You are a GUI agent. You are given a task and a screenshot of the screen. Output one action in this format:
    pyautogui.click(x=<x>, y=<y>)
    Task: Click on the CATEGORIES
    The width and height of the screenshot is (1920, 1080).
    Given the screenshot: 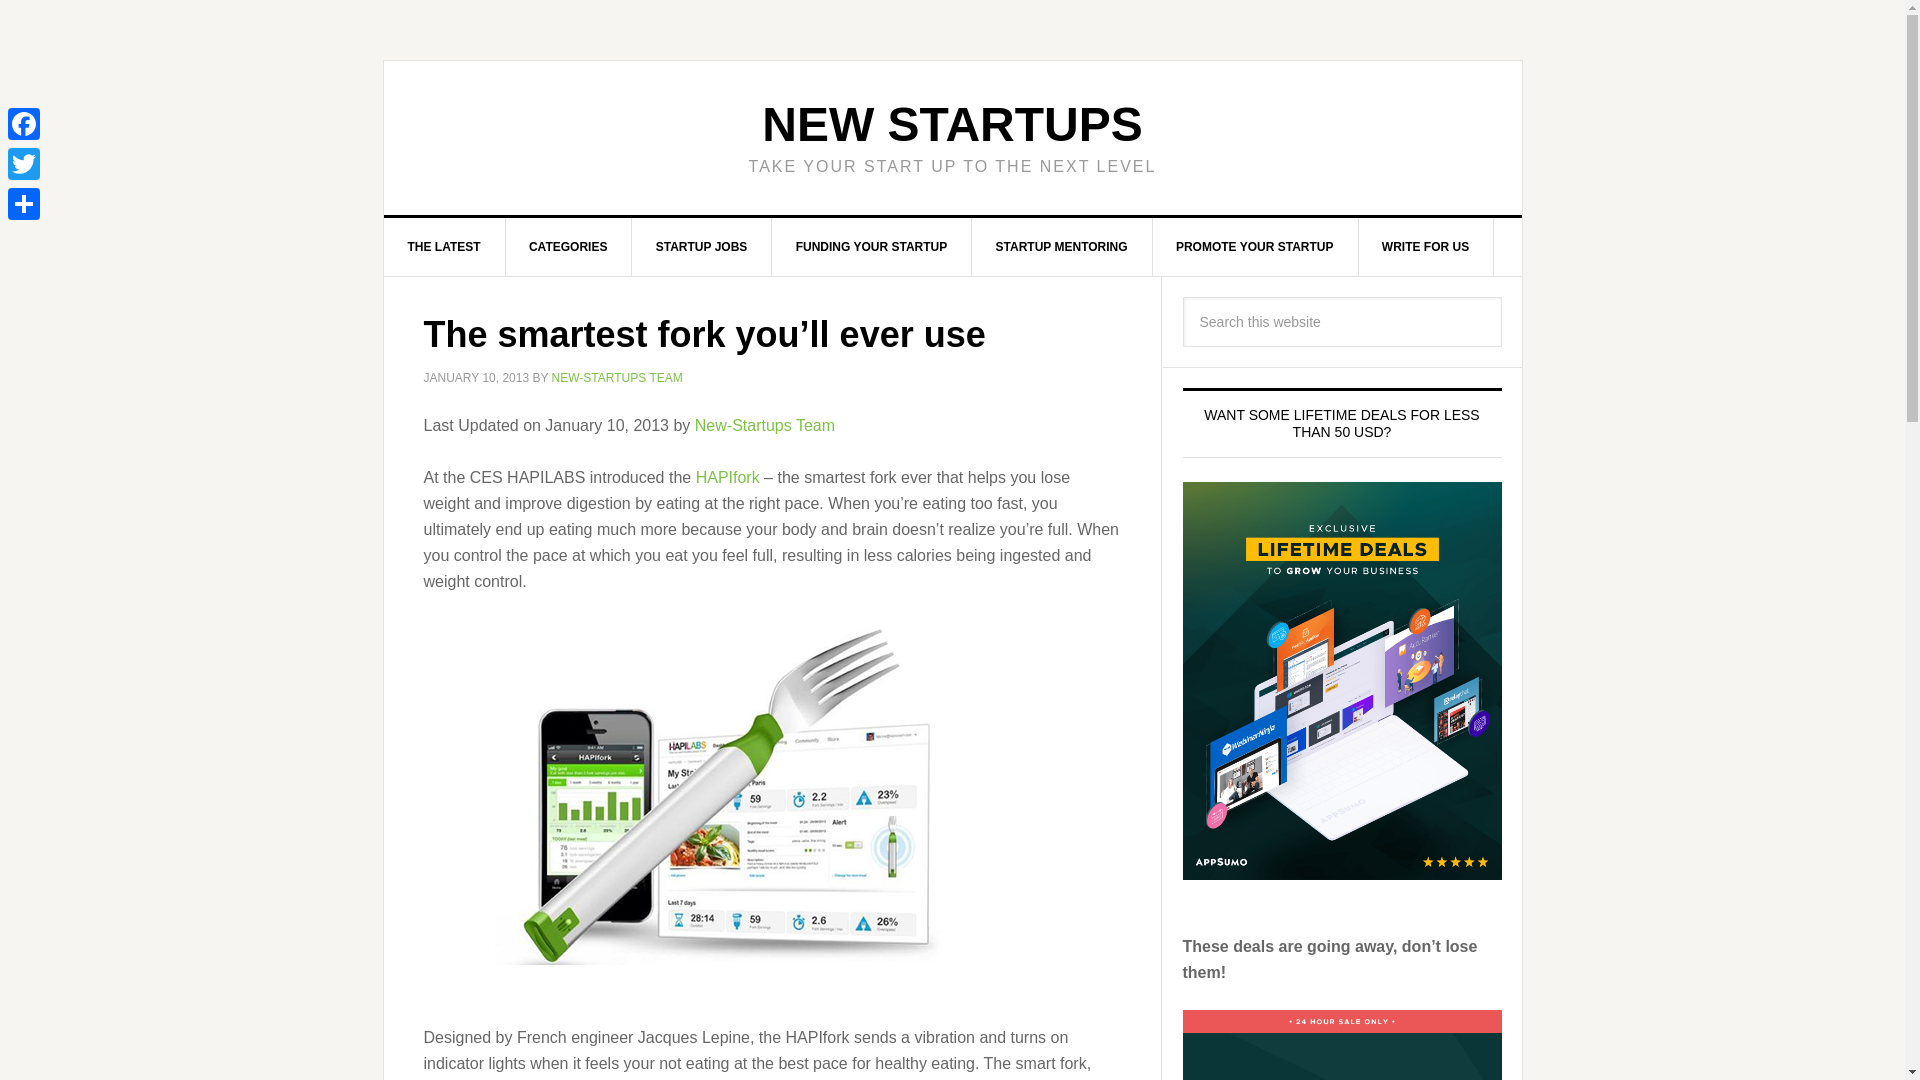 What is the action you would take?
    pyautogui.click(x=568, y=247)
    